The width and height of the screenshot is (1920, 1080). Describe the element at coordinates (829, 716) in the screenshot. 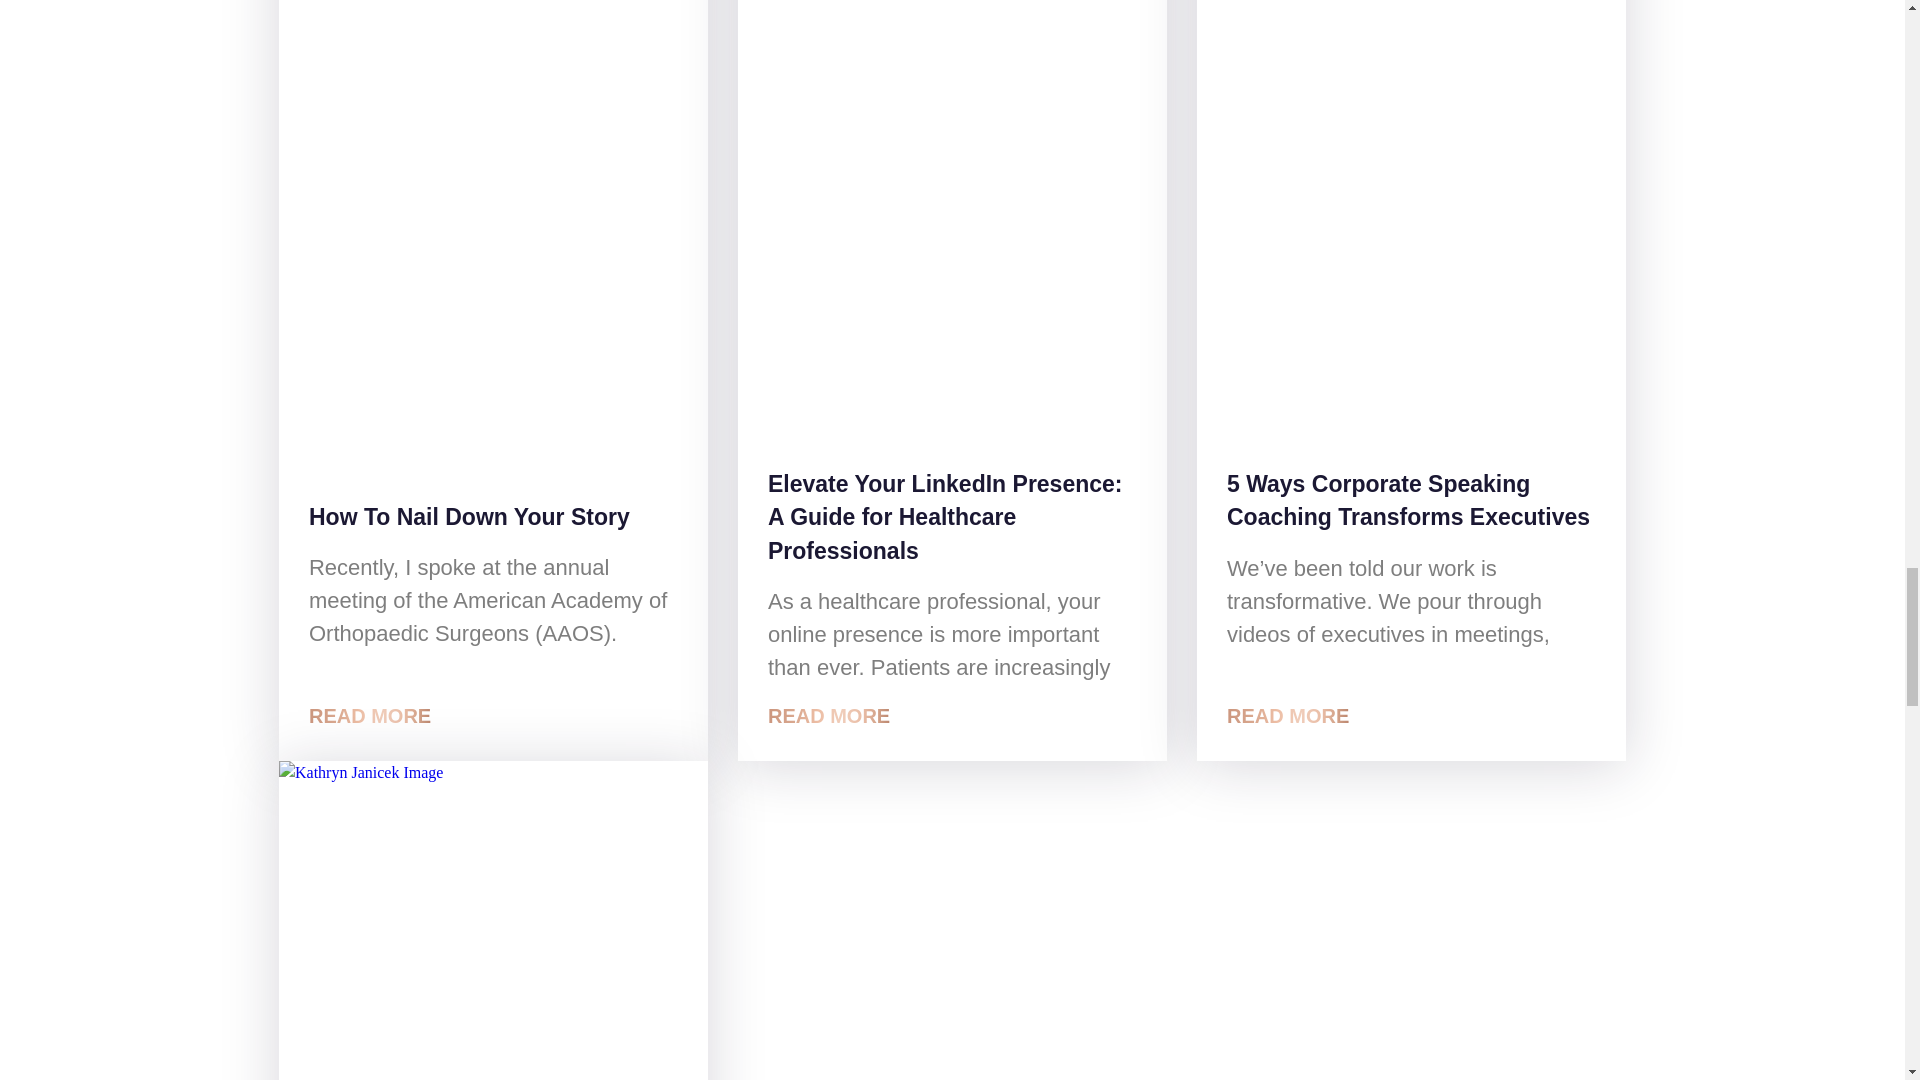

I see `READ MORE` at that location.